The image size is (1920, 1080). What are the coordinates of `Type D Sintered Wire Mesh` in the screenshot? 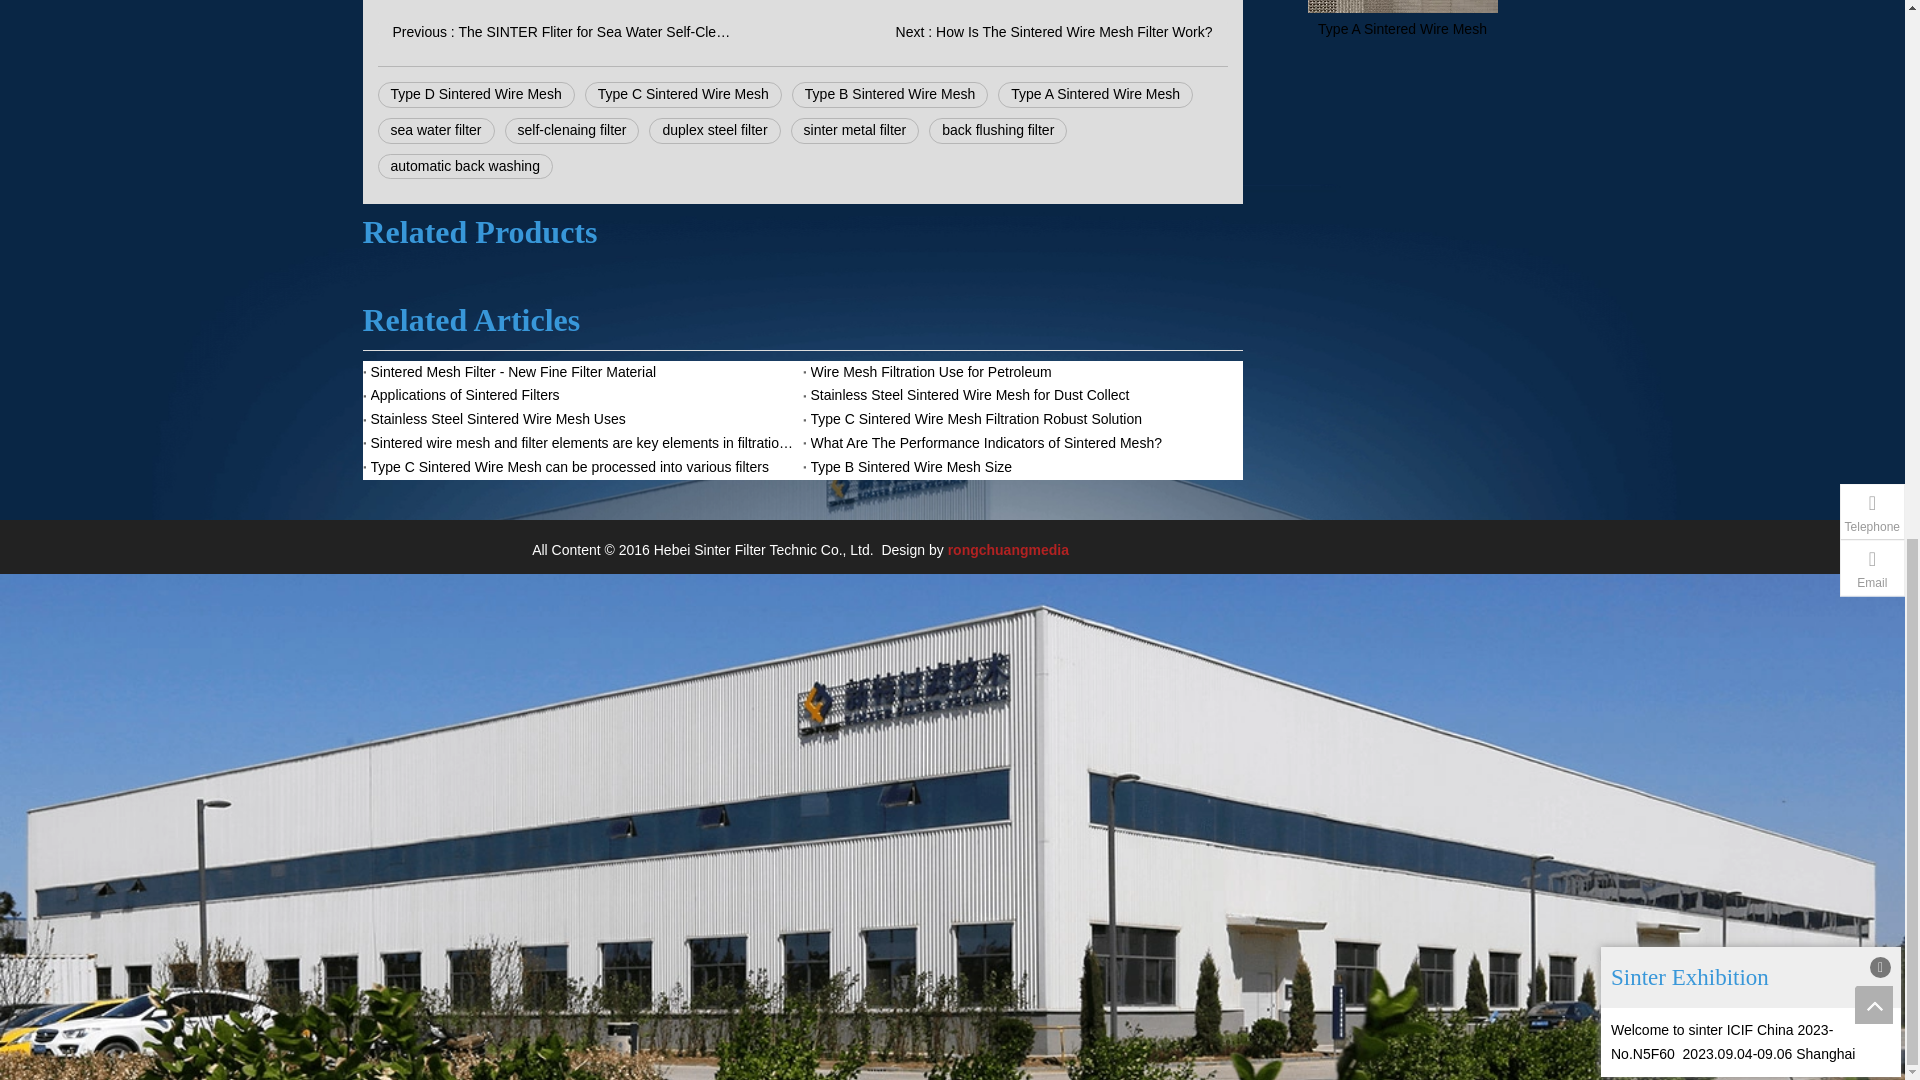 It's located at (476, 95).